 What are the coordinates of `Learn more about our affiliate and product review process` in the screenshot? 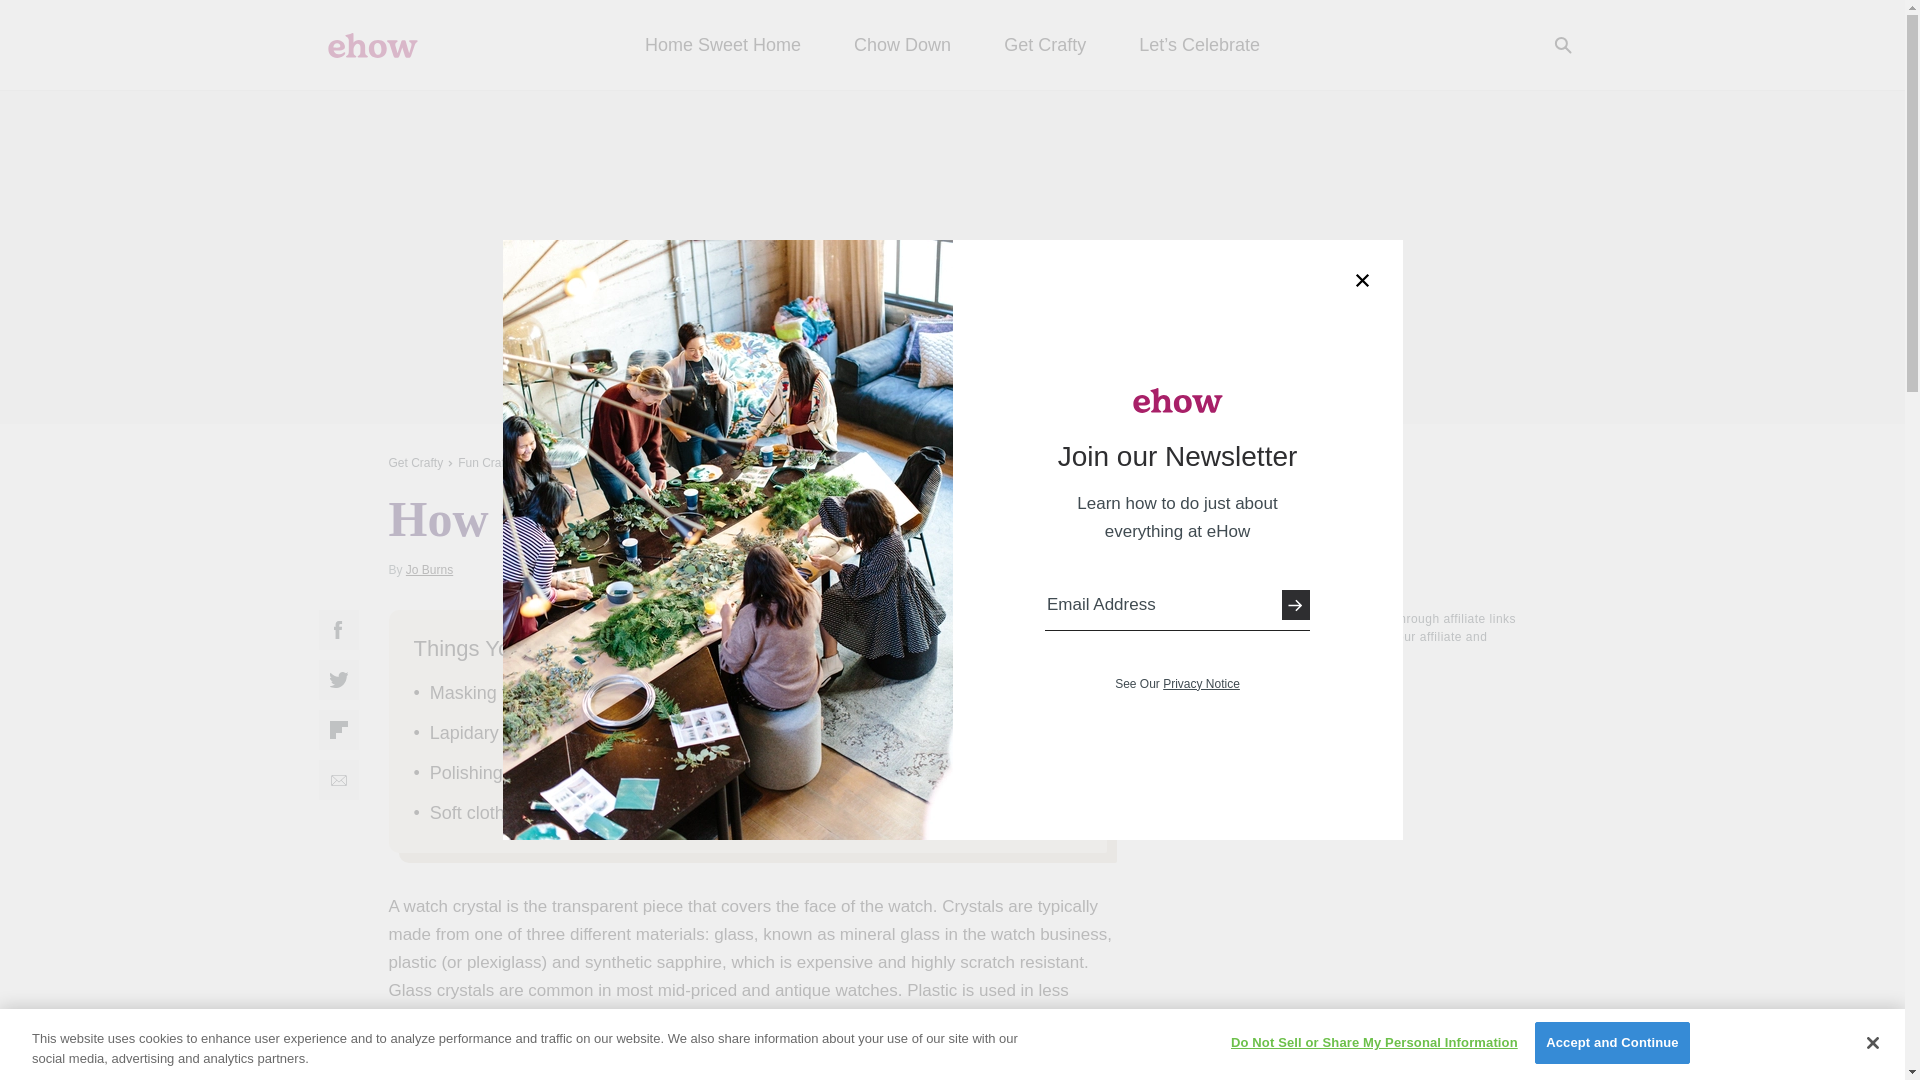 It's located at (1368, 655).